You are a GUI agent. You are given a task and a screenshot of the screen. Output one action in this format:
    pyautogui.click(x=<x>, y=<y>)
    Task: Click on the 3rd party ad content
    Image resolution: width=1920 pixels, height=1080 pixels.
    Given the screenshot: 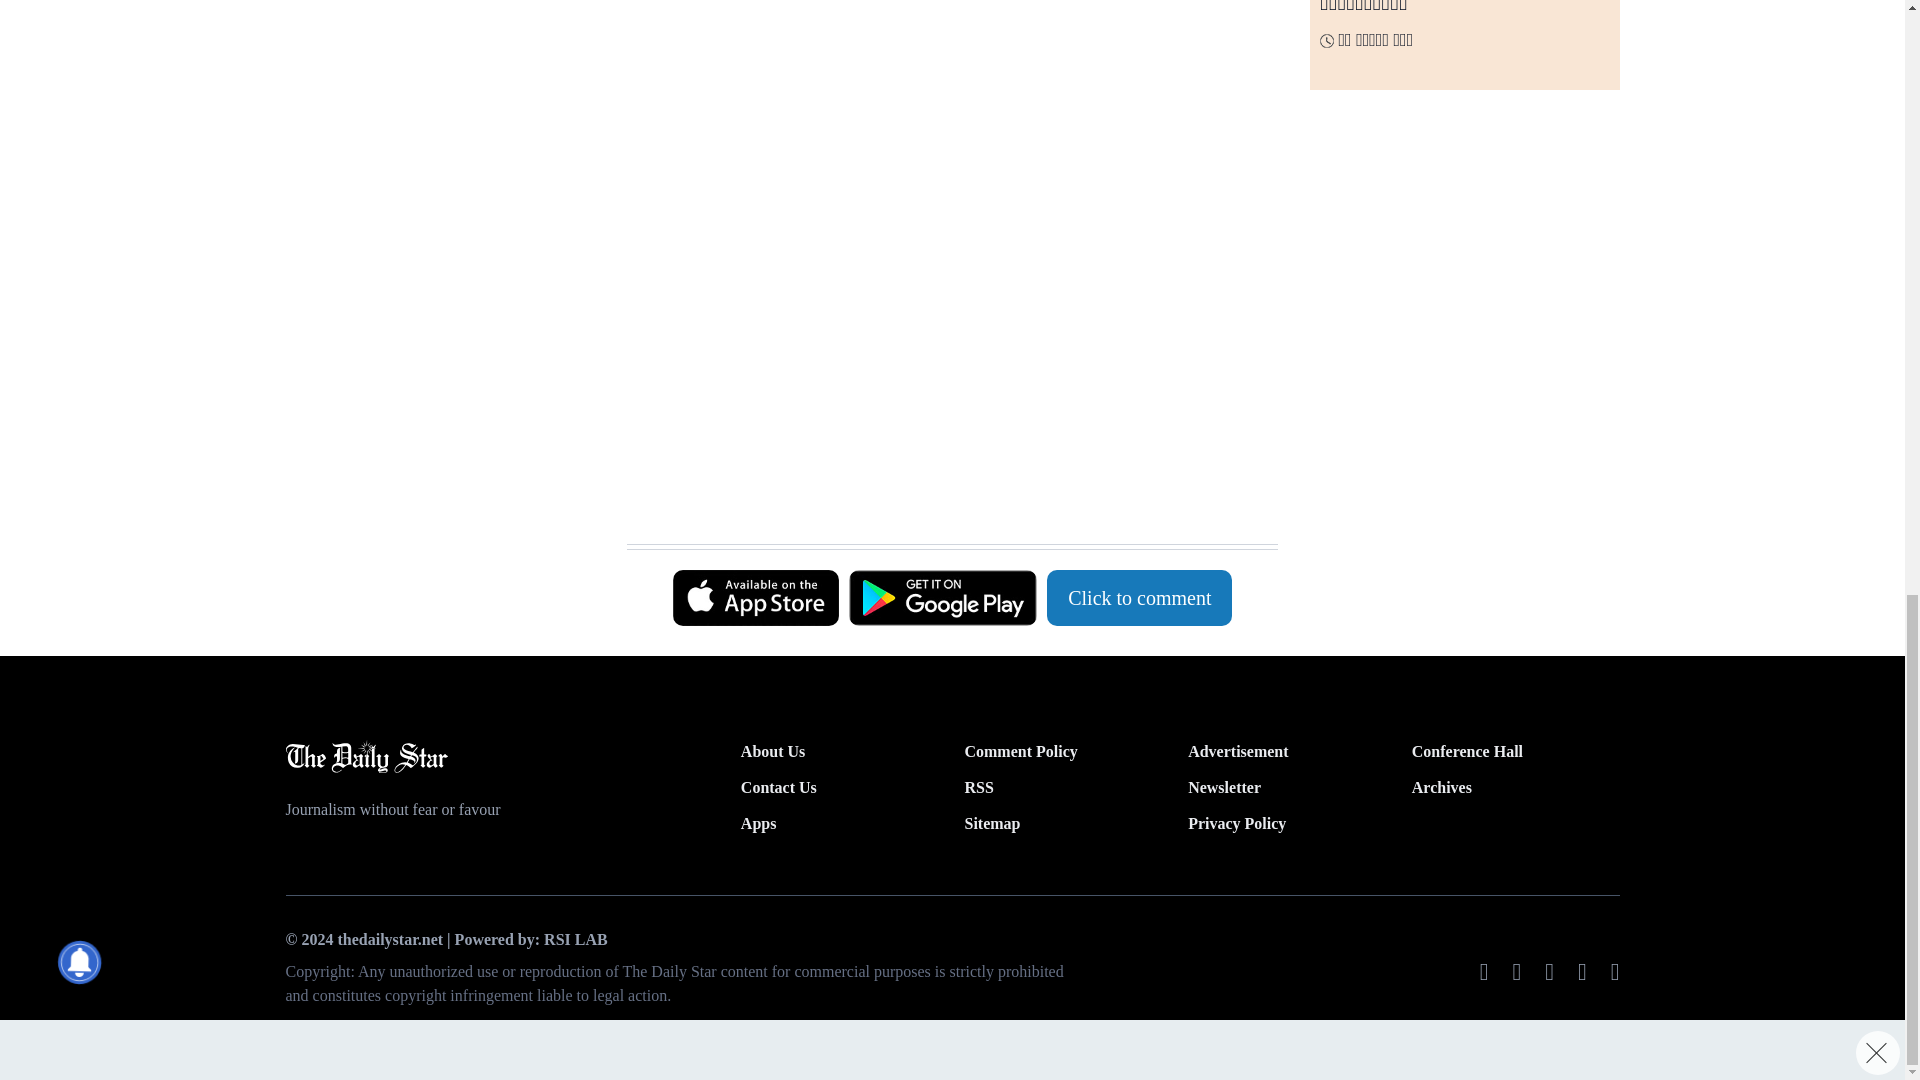 What is the action you would take?
    pyautogui.click(x=942, y=82)
    